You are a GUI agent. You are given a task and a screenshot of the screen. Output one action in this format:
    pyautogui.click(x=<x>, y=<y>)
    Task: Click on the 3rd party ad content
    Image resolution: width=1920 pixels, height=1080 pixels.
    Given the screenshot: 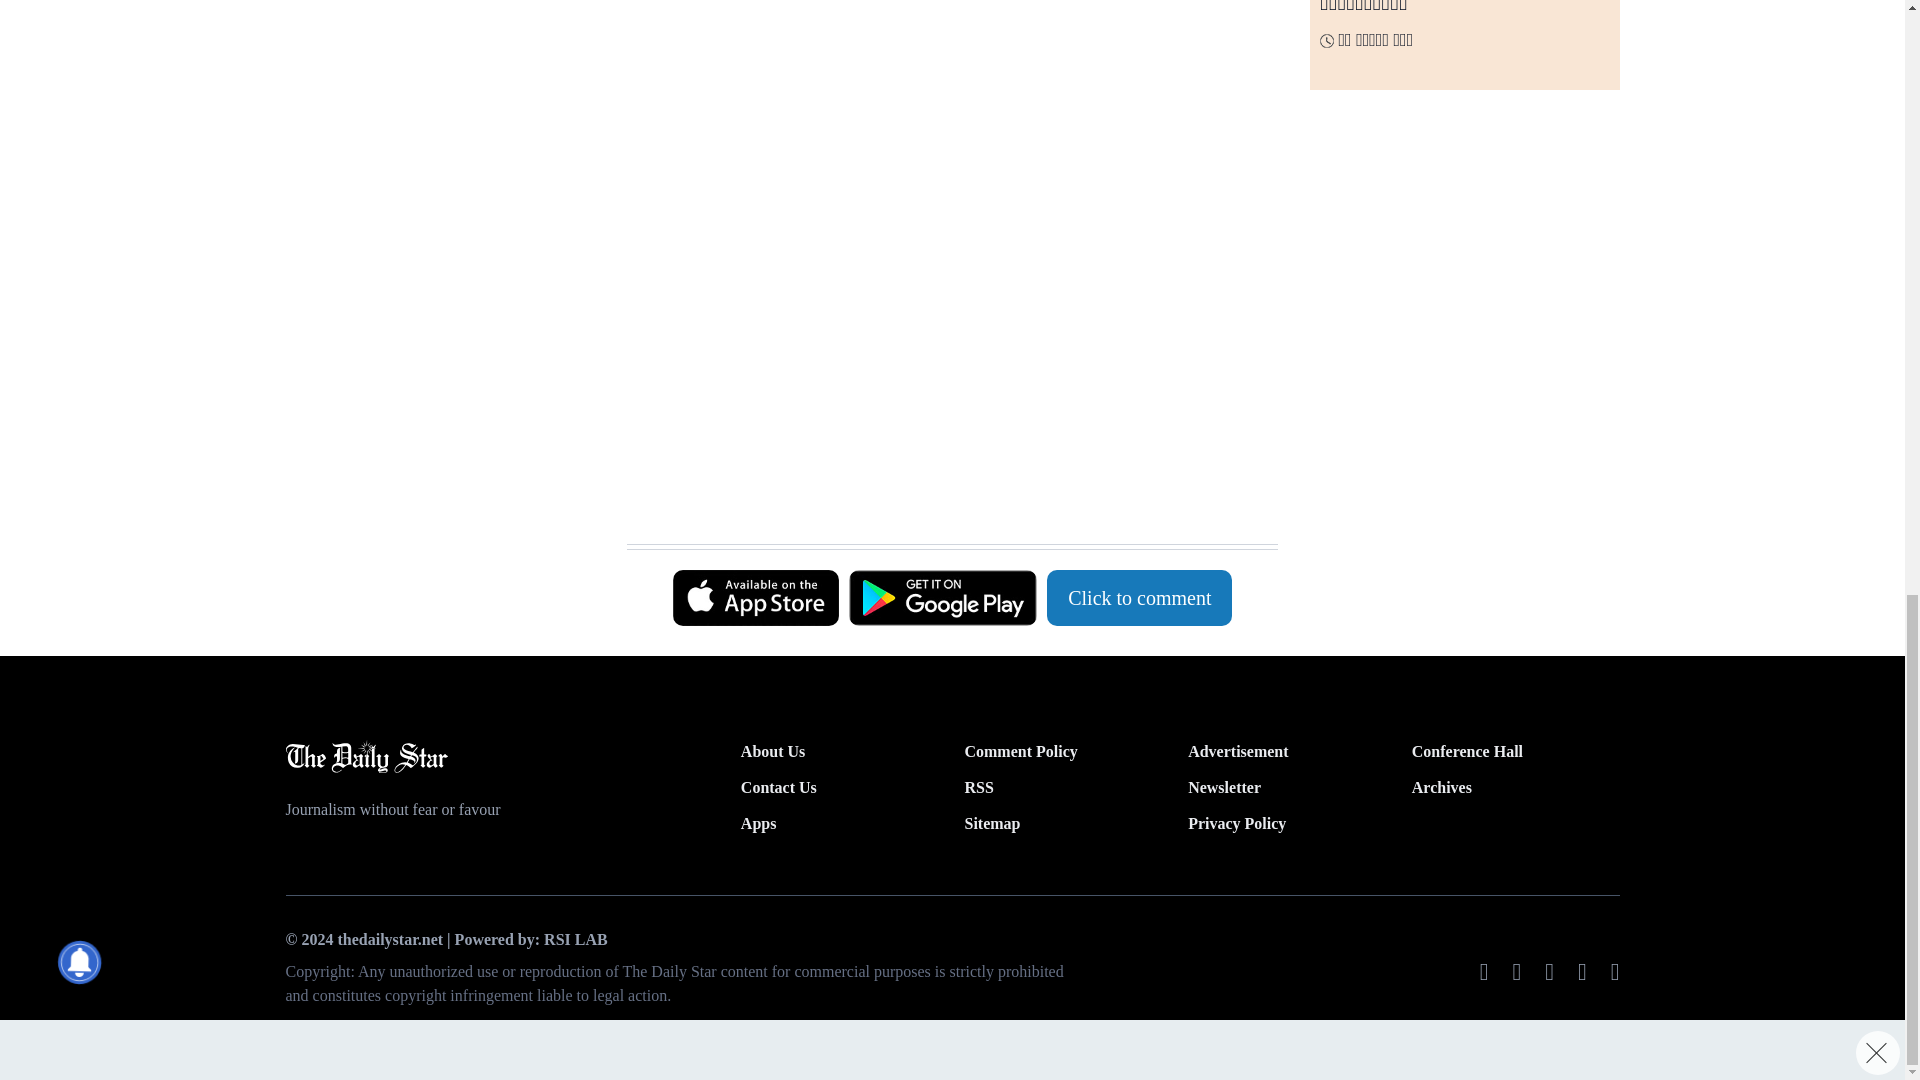 What is the action you would take?
    pyautogui.click(x=942, y=82)
    